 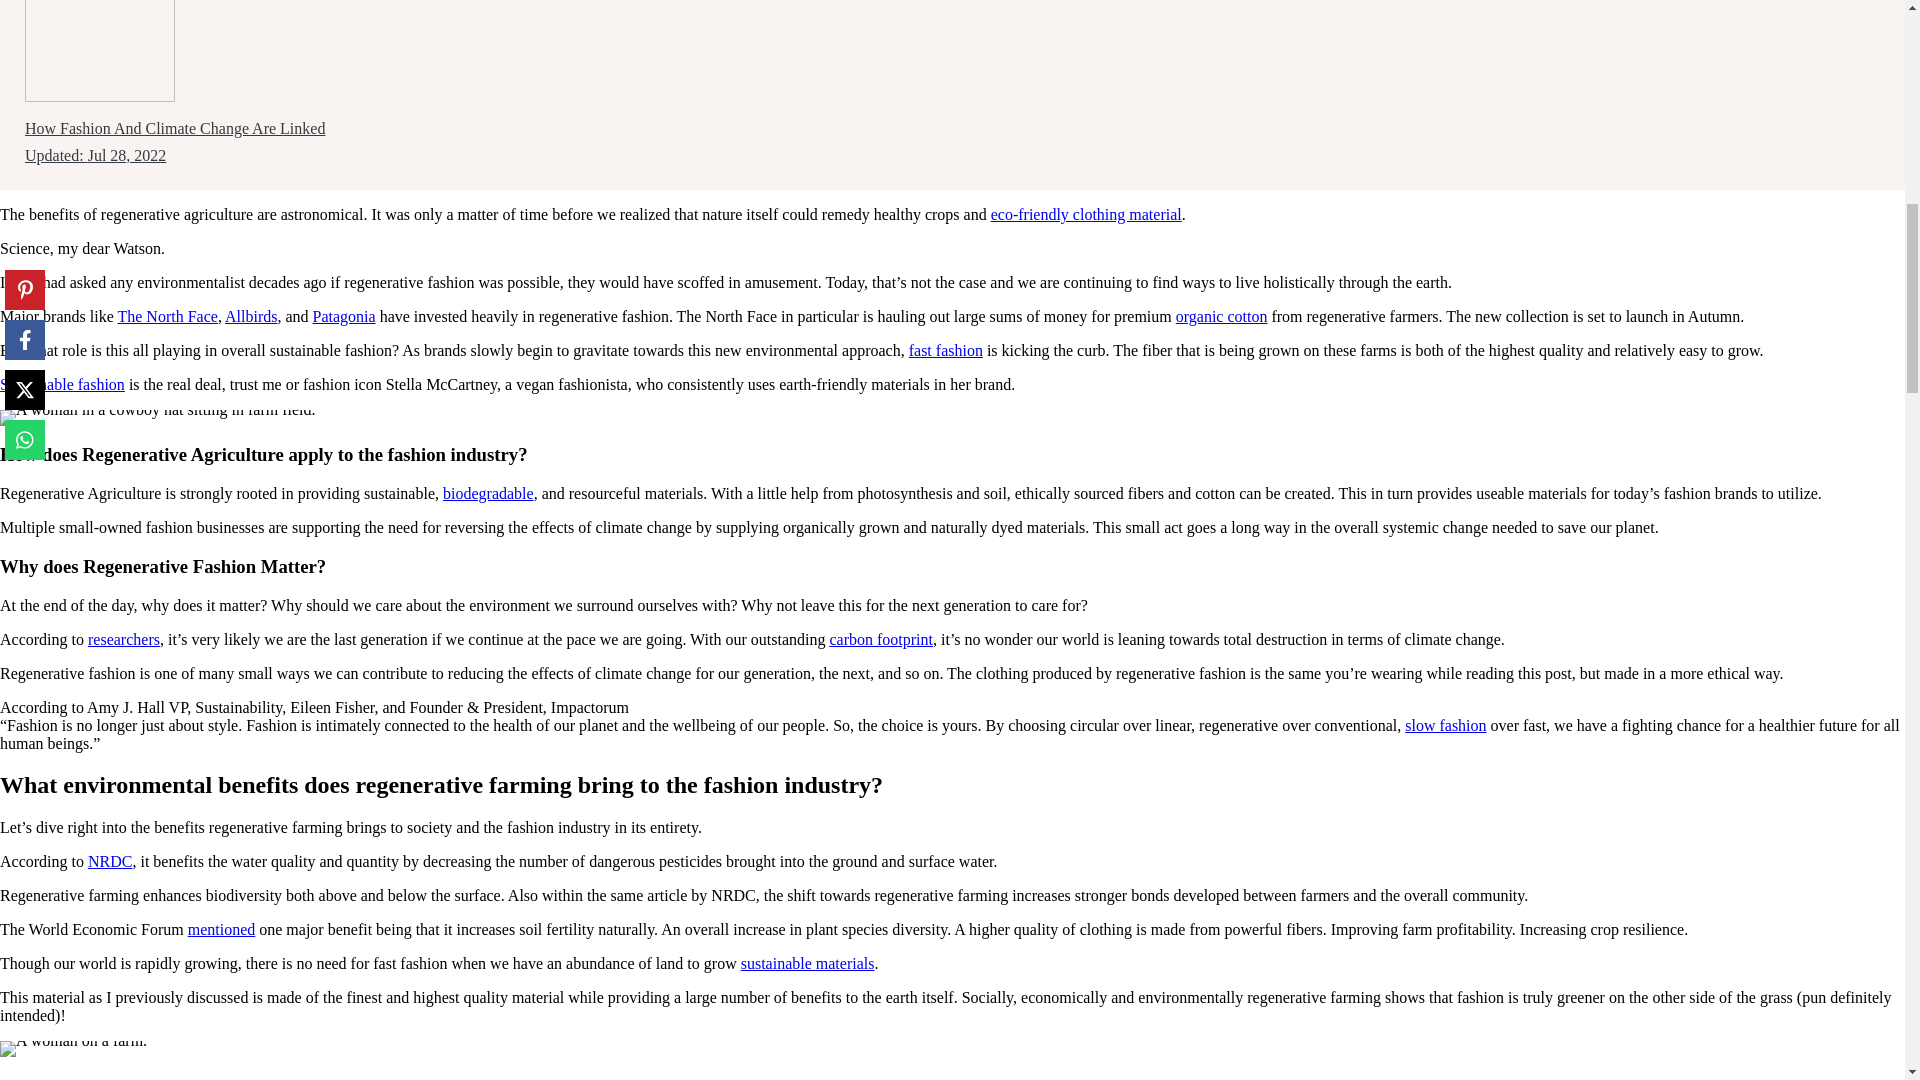 What do you see at coordinates (344, 316) in the screenshot?
I see `Patagonia` at bounding box center [344, 316].